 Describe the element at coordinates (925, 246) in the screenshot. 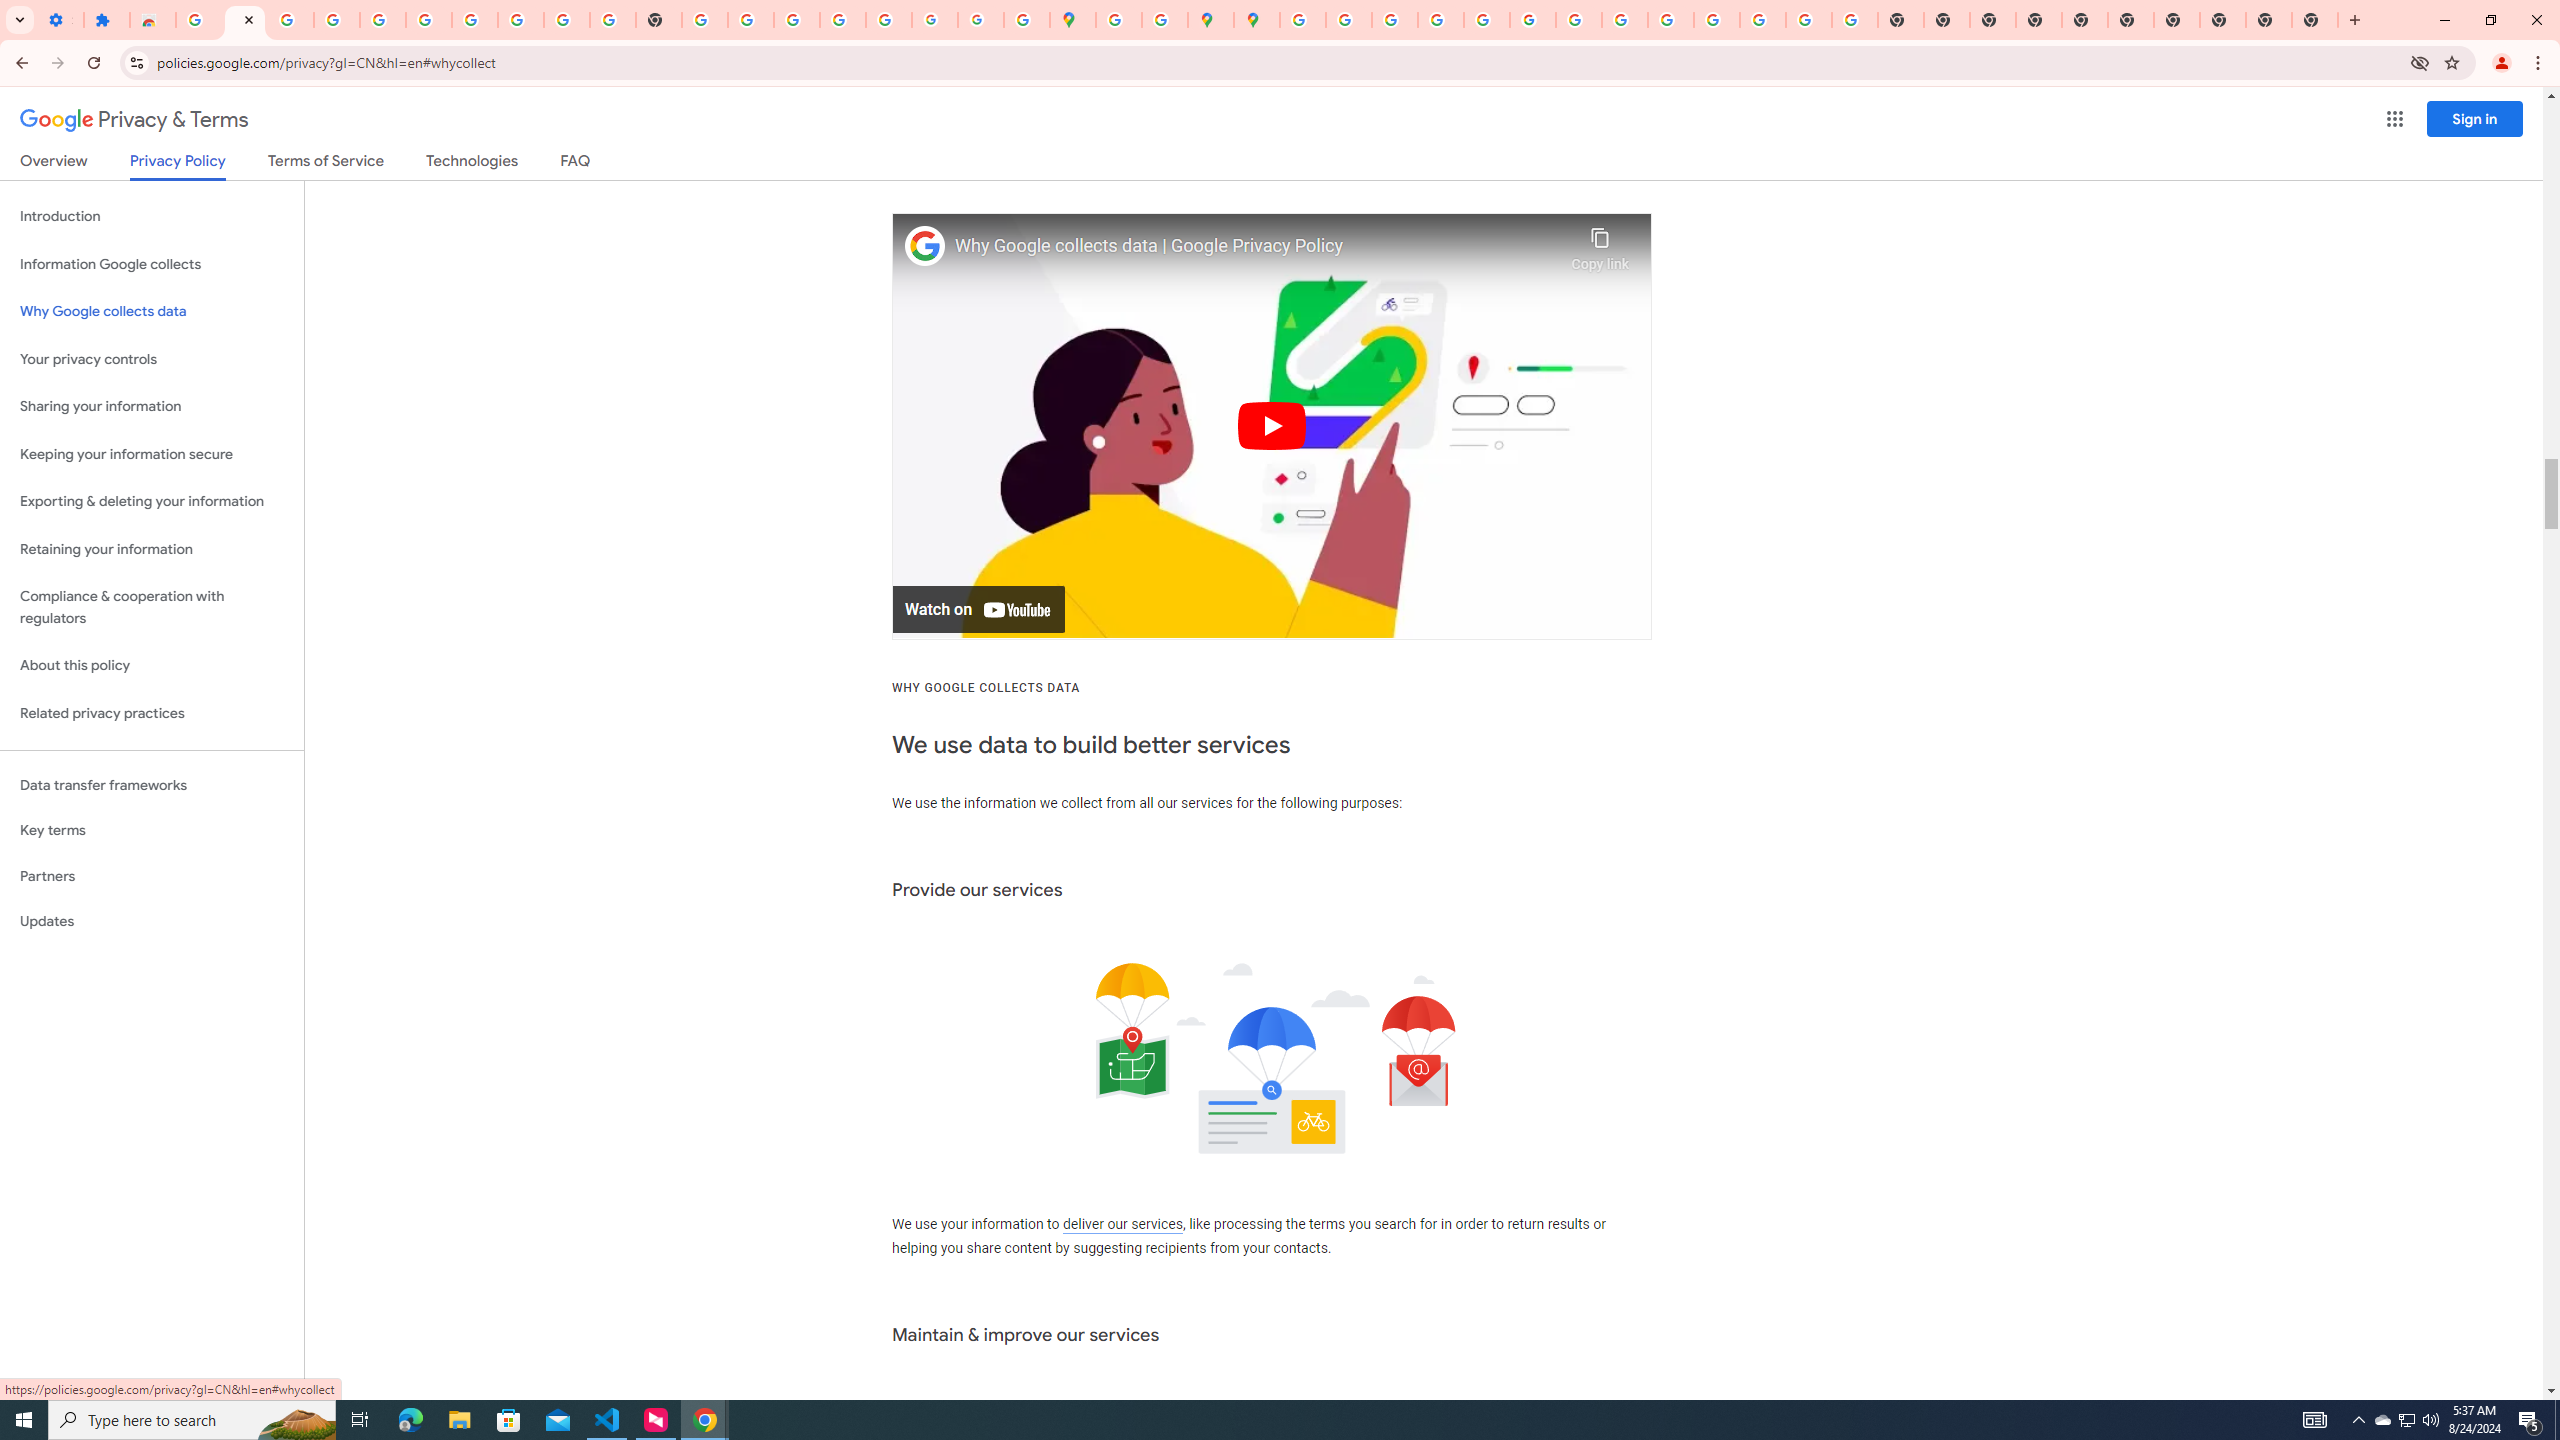

I see `Photo image of Google` at that location.